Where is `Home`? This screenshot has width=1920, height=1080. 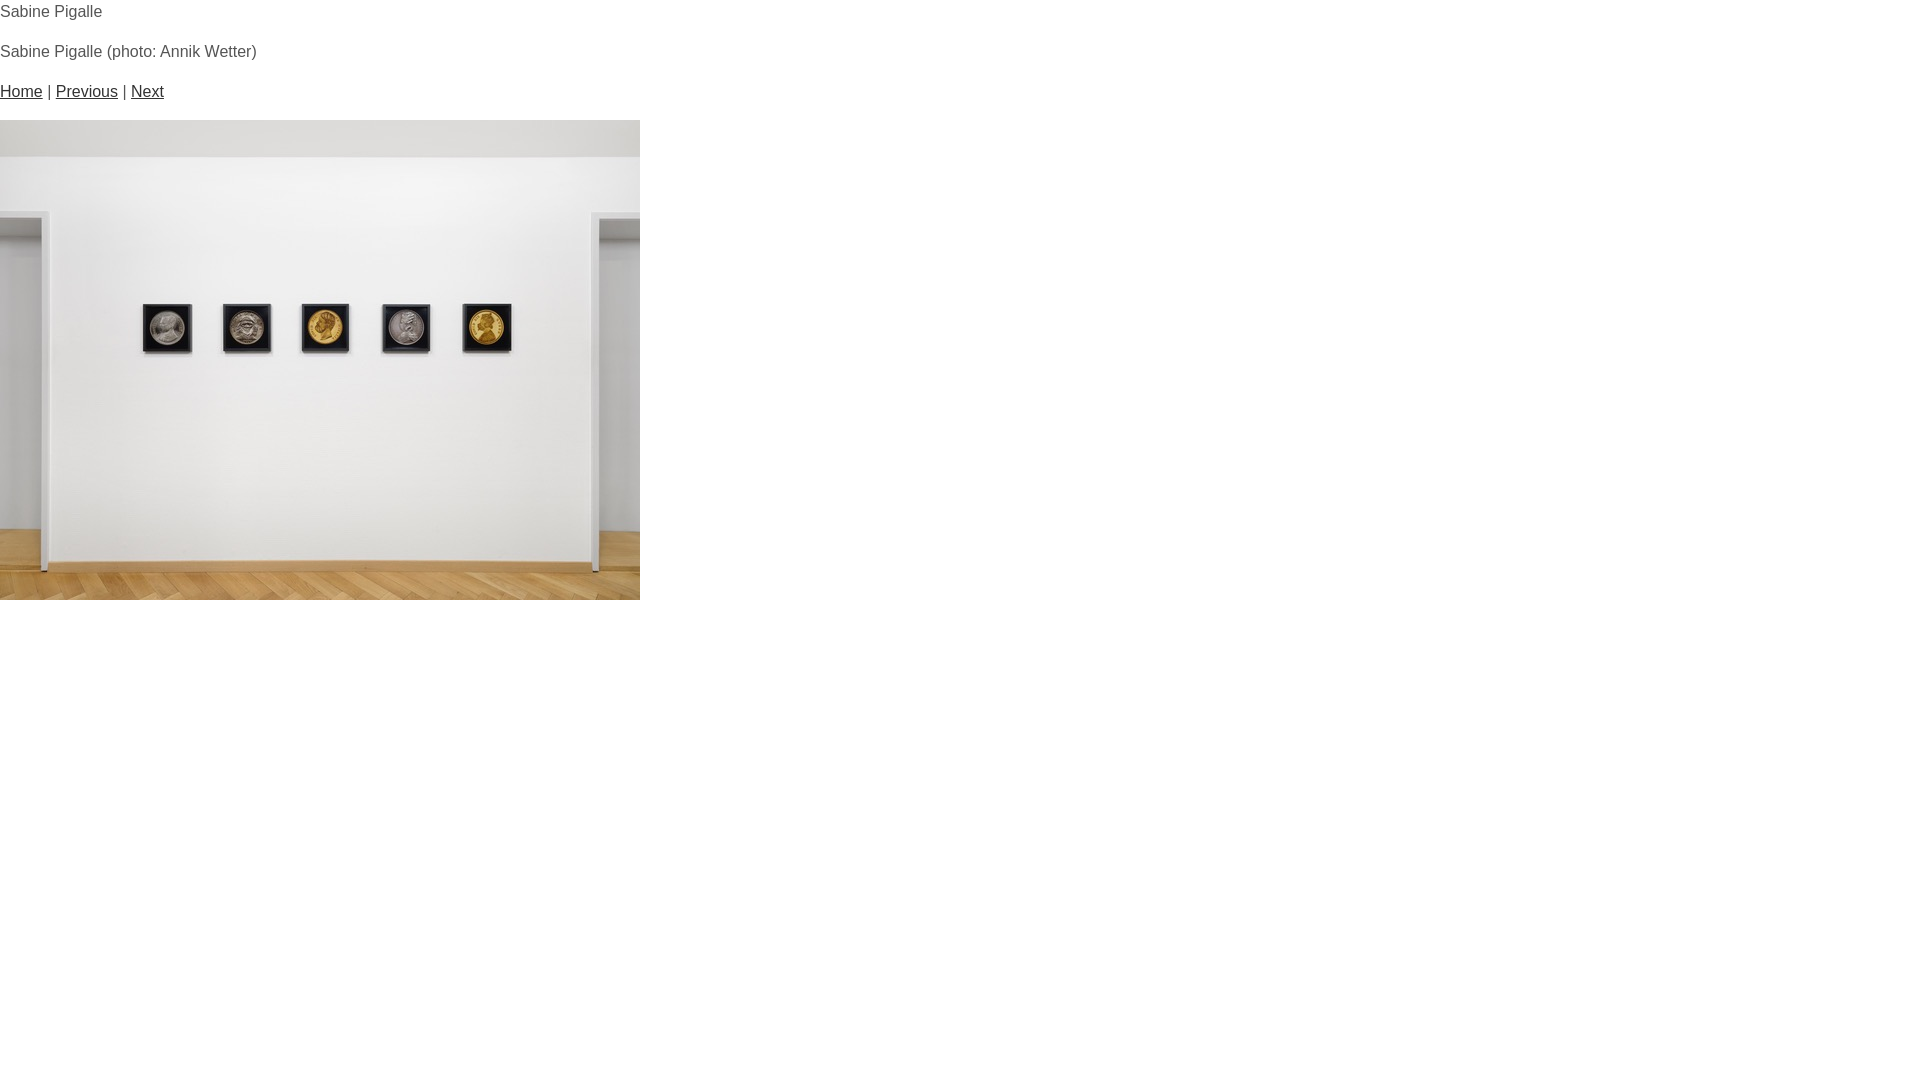 Home is located at coordinates (22, 92).